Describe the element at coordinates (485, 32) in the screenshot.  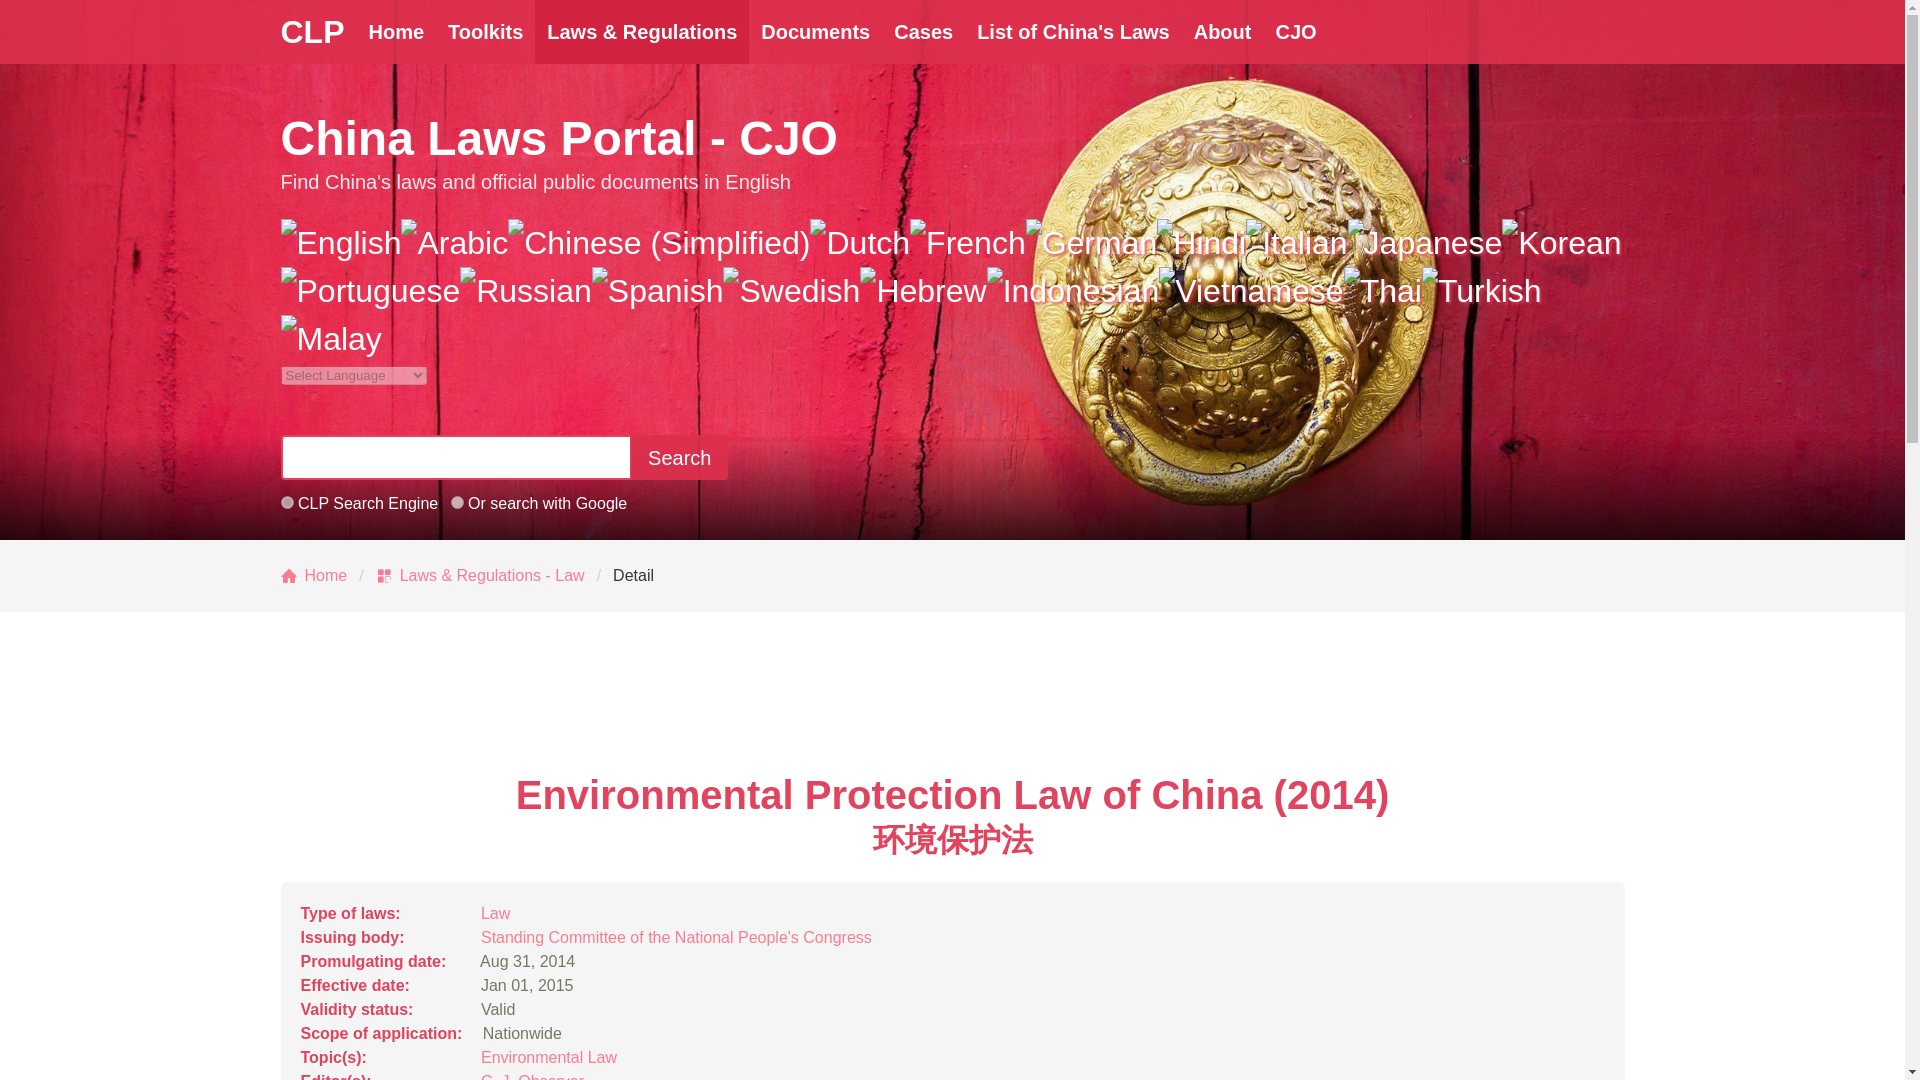
I see `Toolkits` at that location.